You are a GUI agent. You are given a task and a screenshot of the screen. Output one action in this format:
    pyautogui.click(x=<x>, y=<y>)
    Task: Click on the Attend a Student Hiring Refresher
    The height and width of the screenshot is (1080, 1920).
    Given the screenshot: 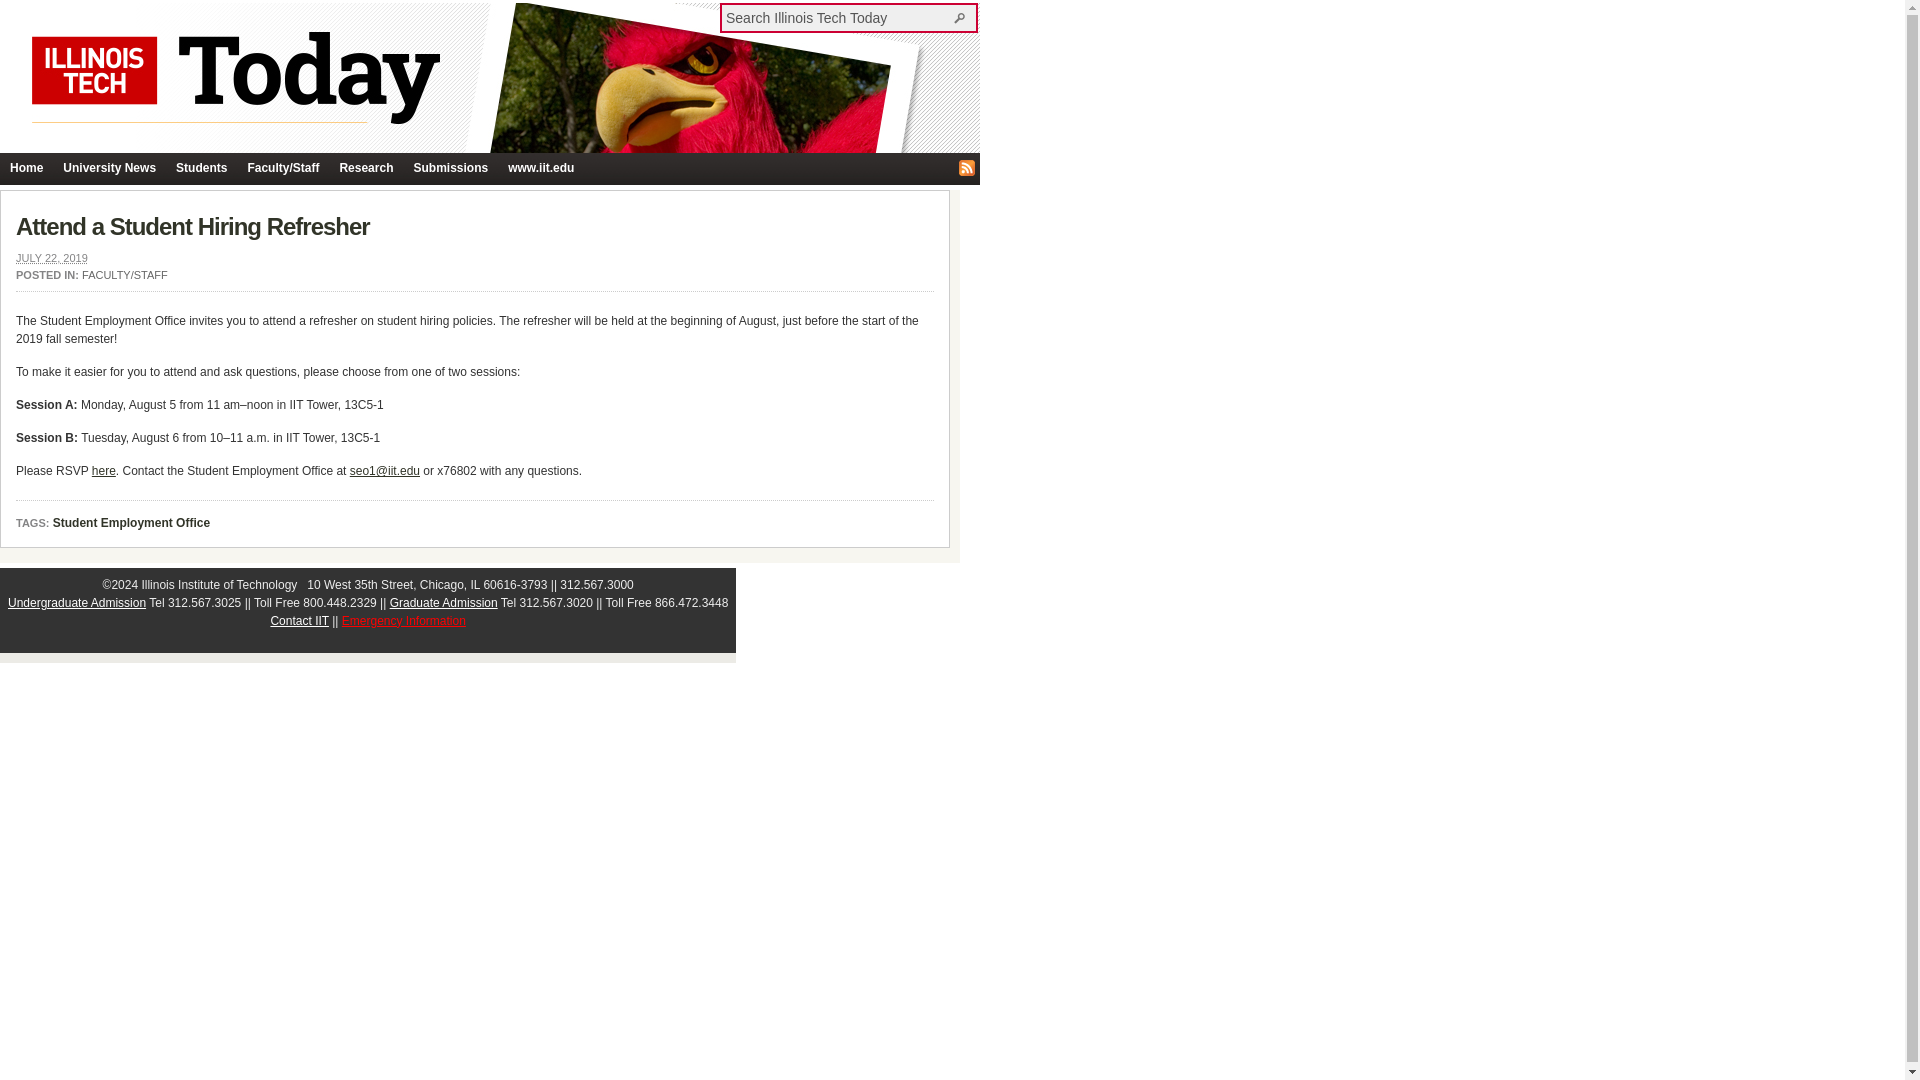 What is the action you would take?
    pyautogui.click(x=192, y=226)
    